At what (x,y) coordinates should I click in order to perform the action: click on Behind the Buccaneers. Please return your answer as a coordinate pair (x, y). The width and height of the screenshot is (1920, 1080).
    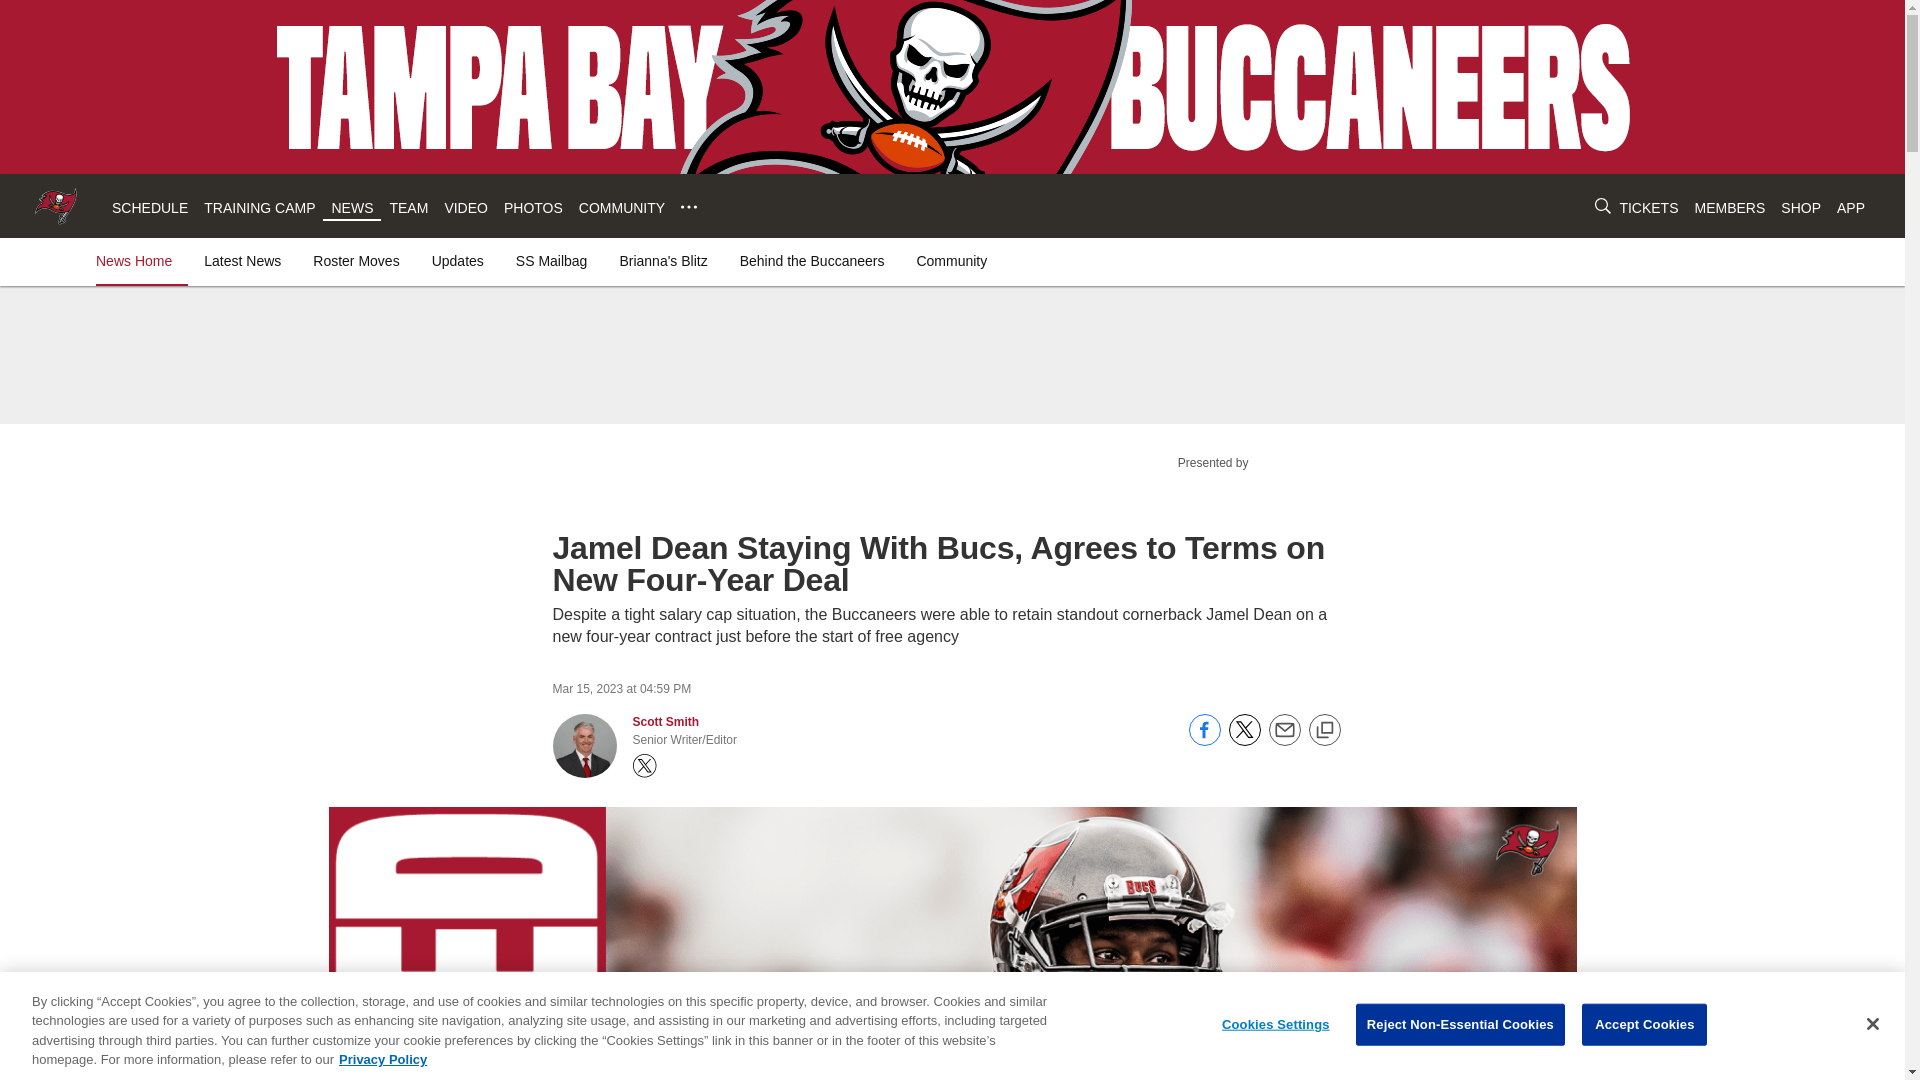
    Looking at the image, I should click on (812, 260).